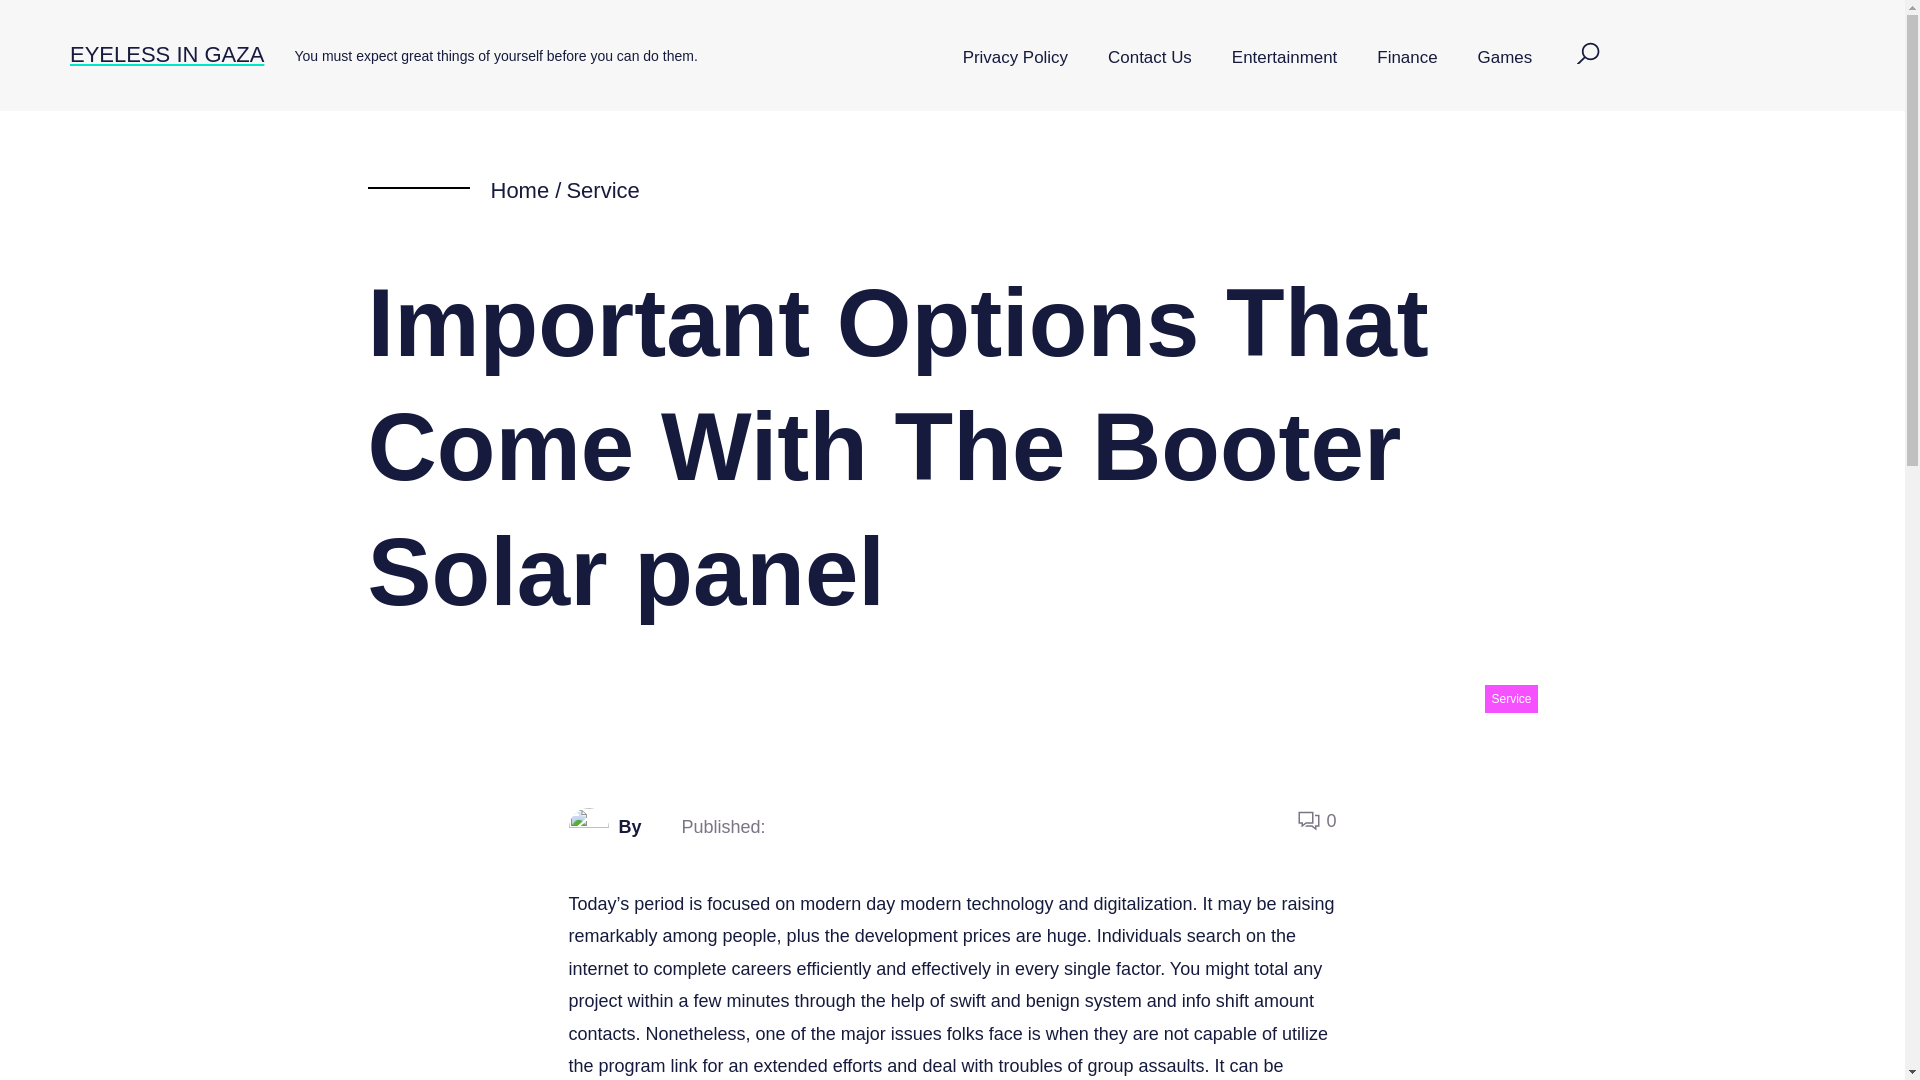 This screenshot has height=1080, width=1920. Describe the element at coordinates (1407, 58) in the screenshot. I see `Finance` at that location.